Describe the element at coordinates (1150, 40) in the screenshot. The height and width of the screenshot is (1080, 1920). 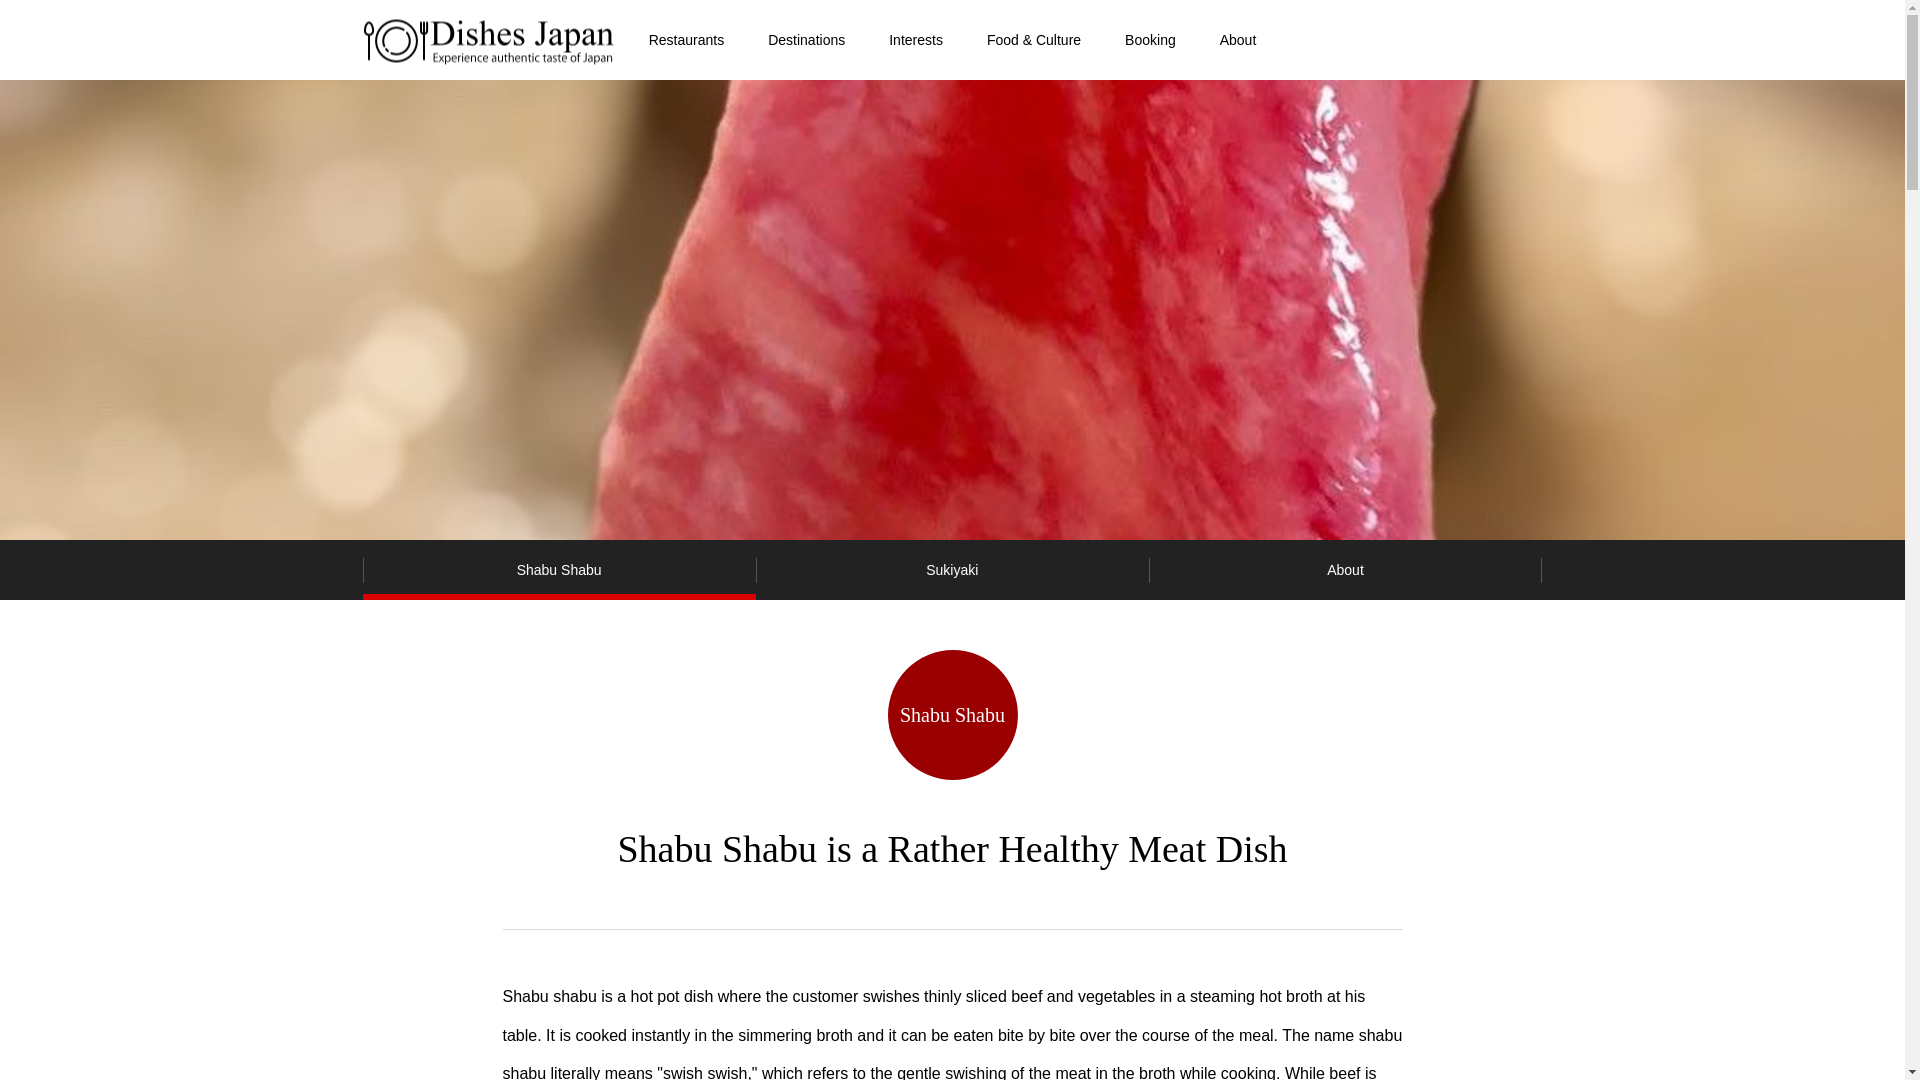
I see `Booking` at that location.